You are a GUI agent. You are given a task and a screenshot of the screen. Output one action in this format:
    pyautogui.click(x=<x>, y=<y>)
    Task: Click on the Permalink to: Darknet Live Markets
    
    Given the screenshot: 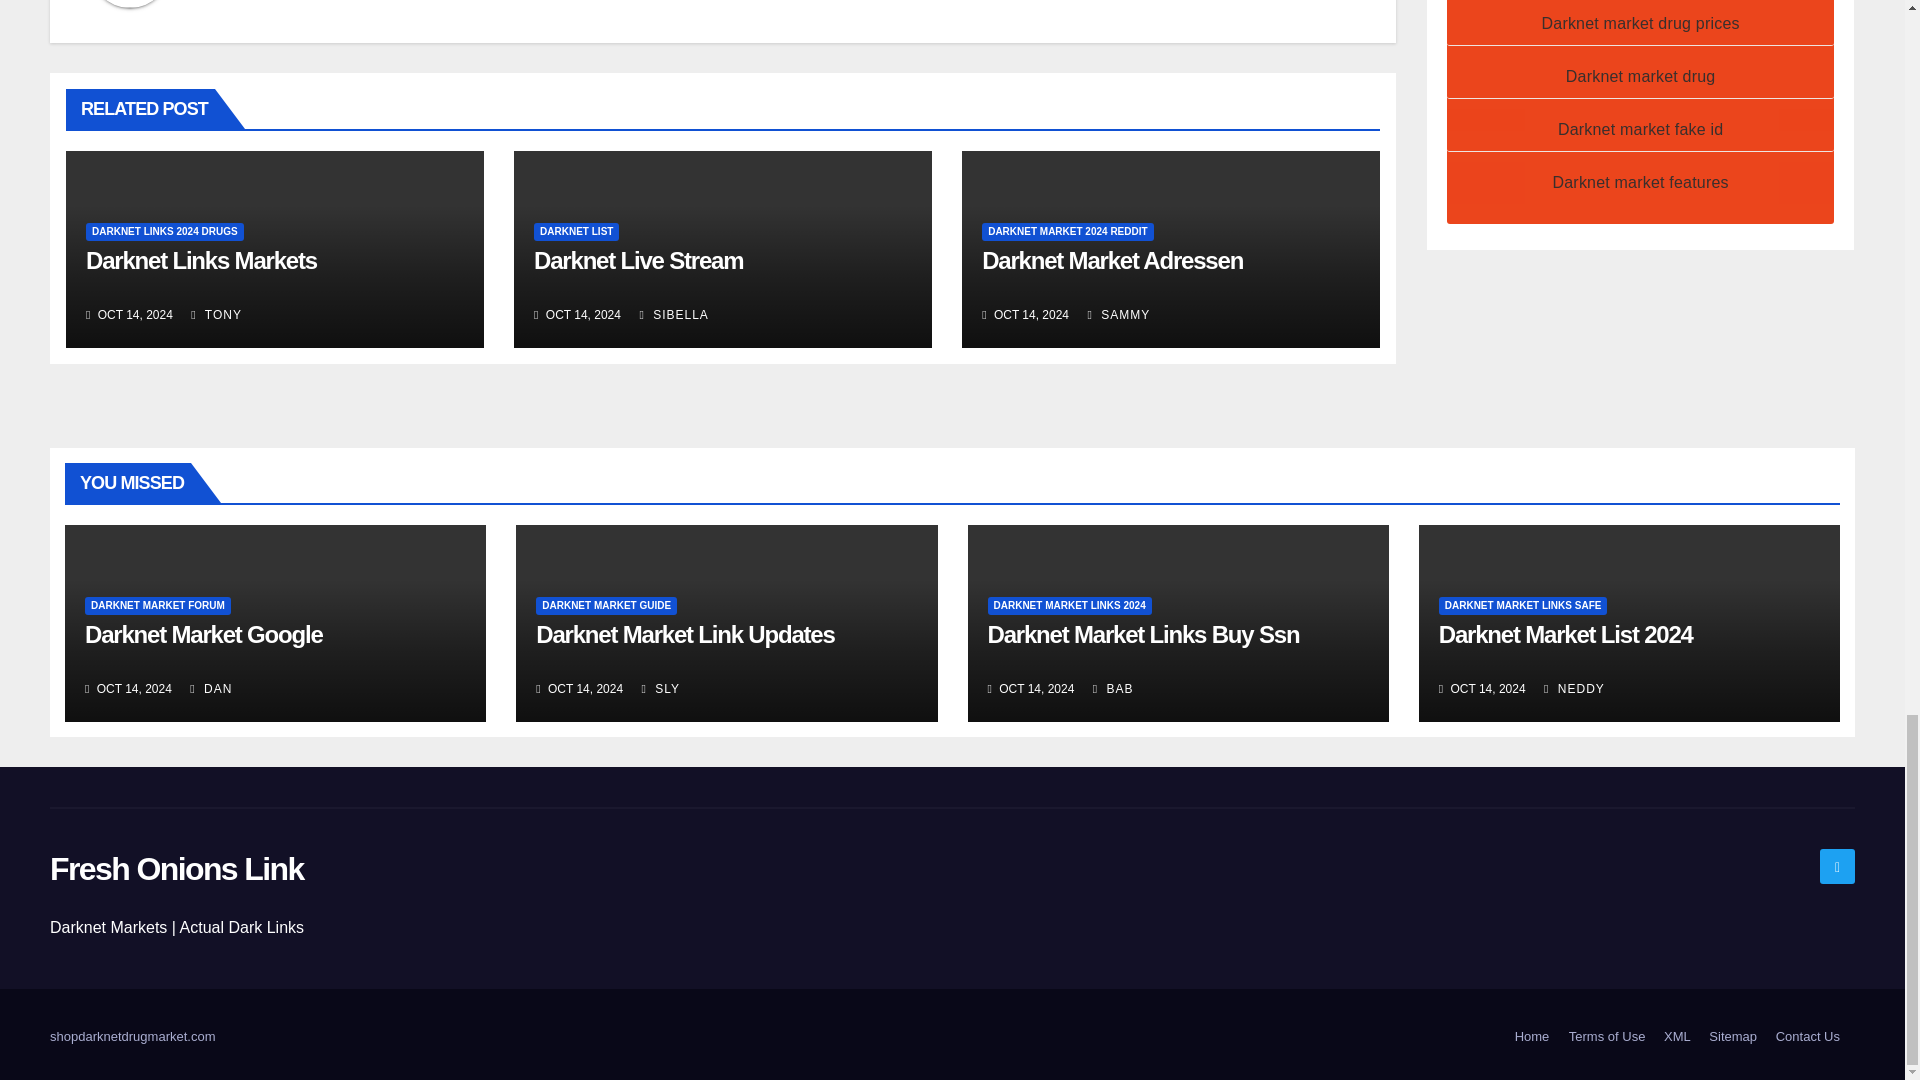 What is the action you would take?
    pyautogui.click(x=638, y=260)
    